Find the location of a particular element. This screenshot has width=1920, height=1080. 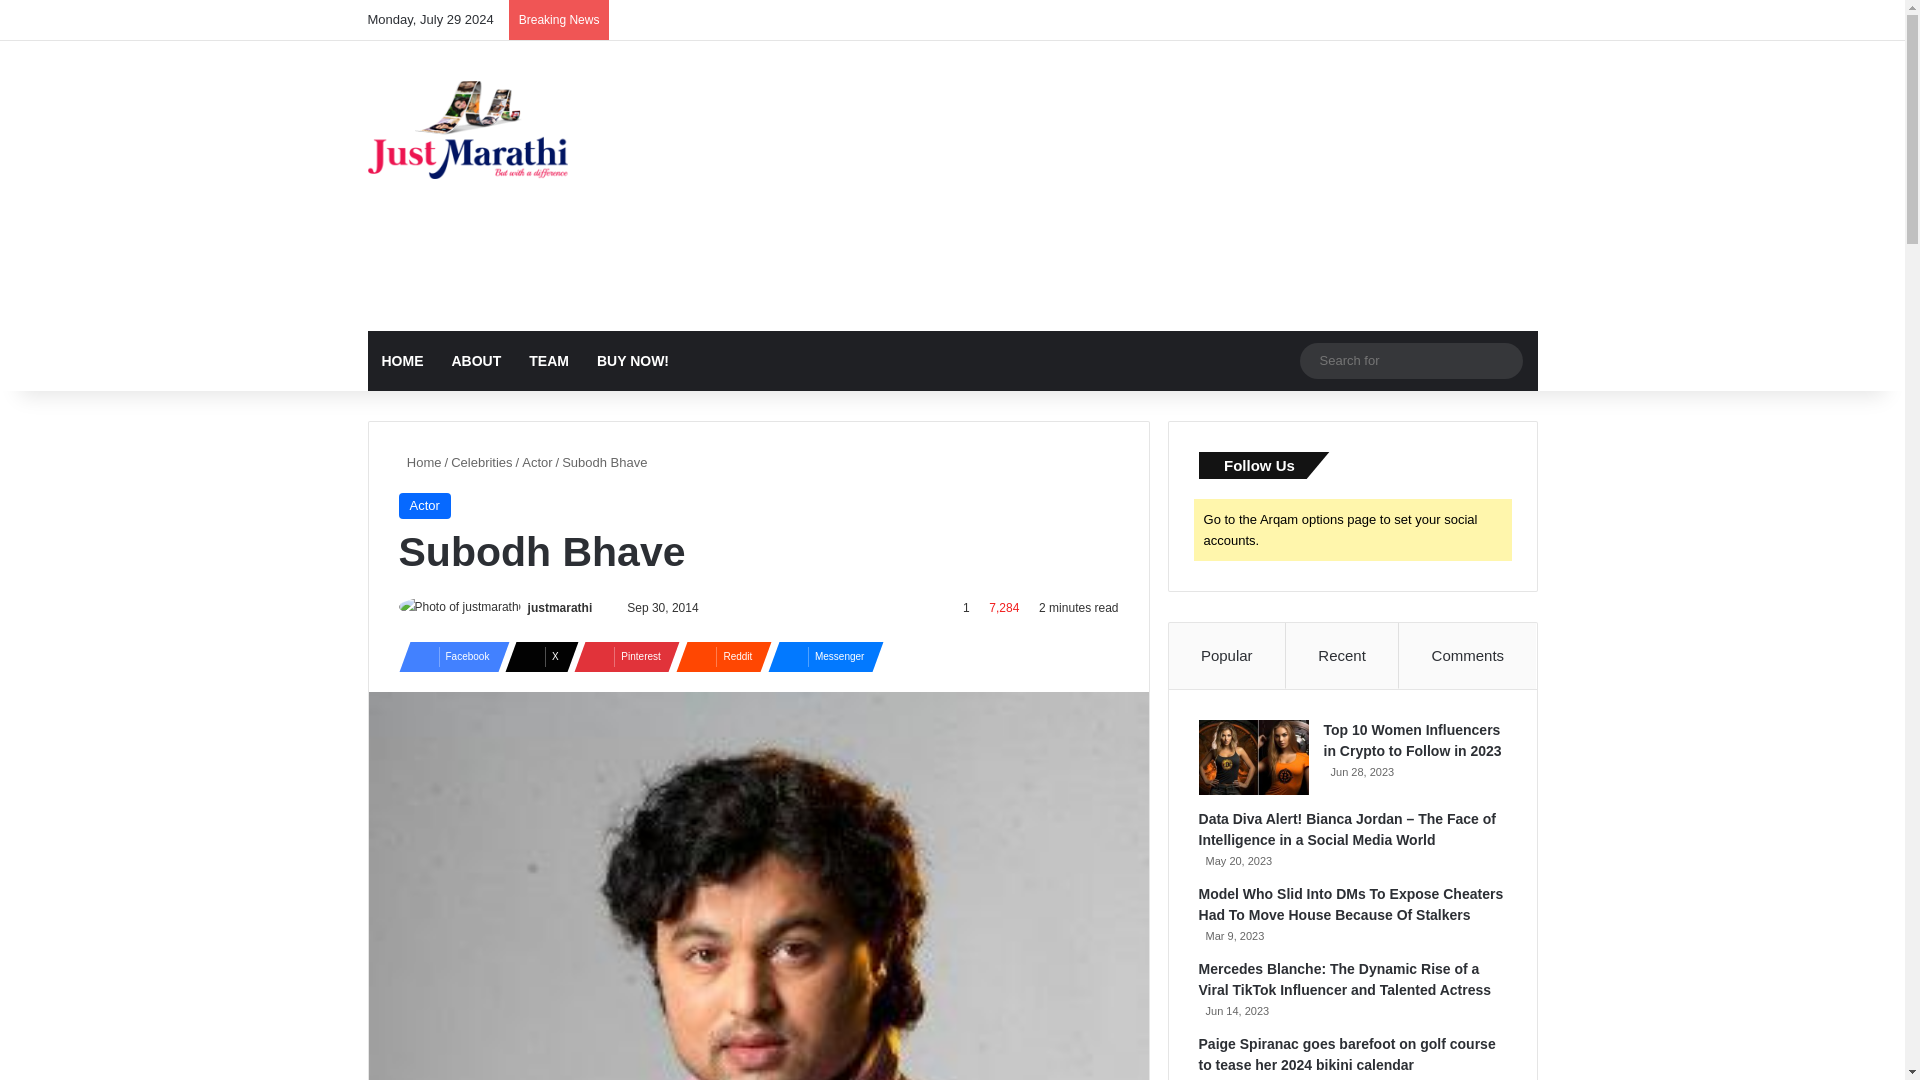

justmarathi is located at coordinates (560, 607).